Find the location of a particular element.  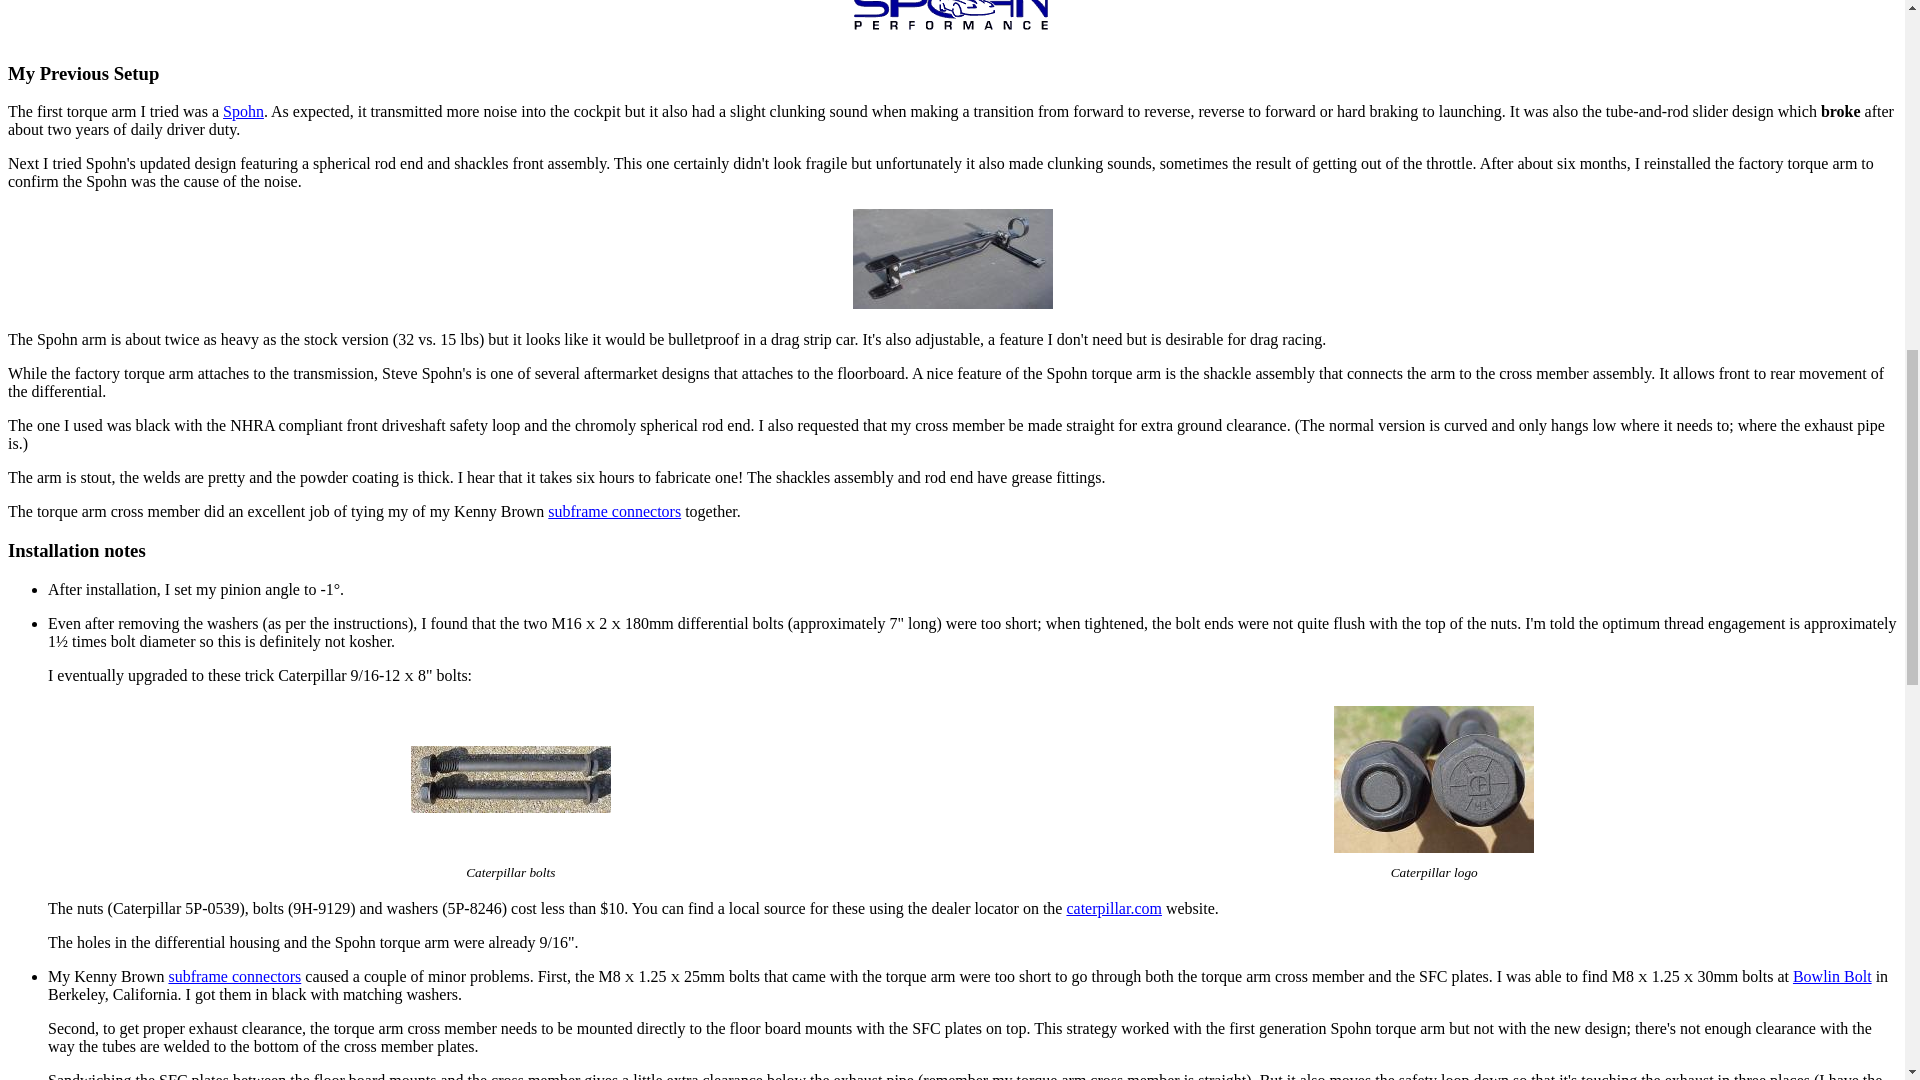

Spohn is located at coordinates (243, 110).